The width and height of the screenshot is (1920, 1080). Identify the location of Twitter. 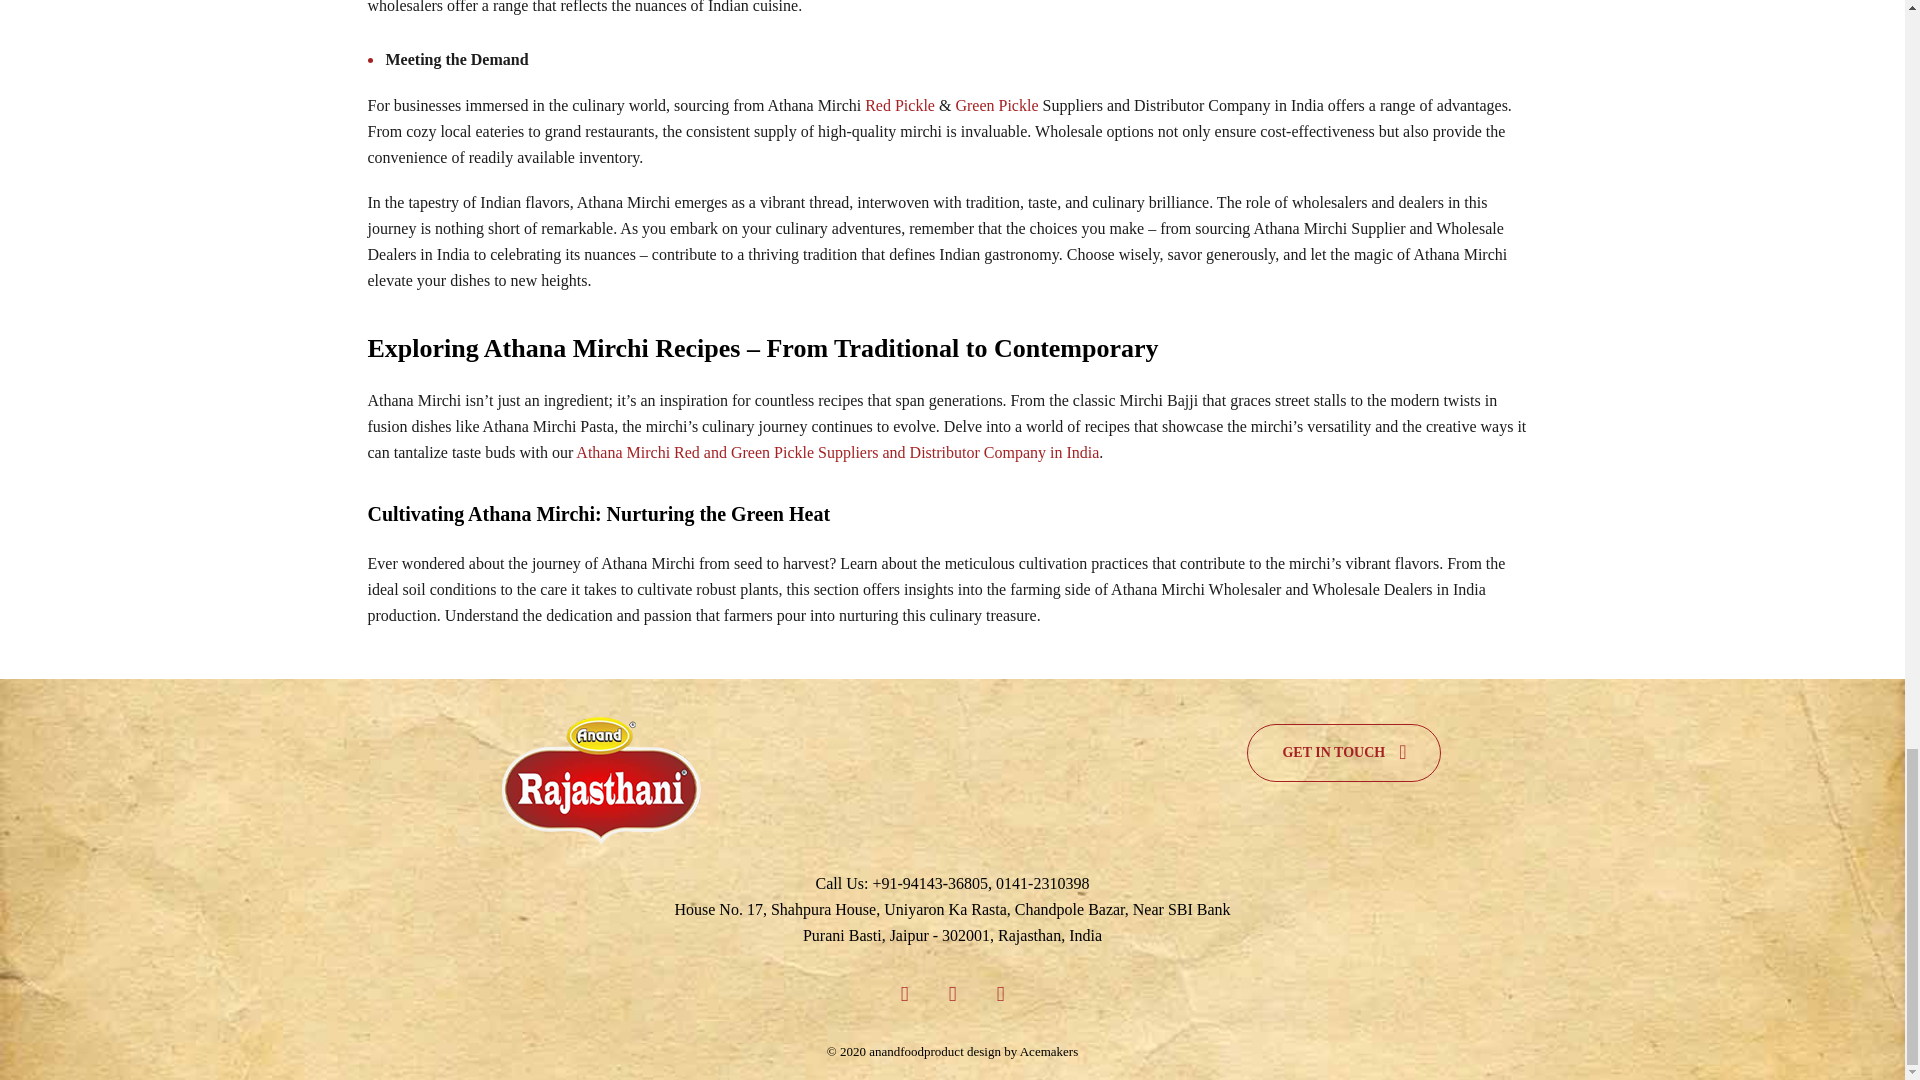
(952, 992).